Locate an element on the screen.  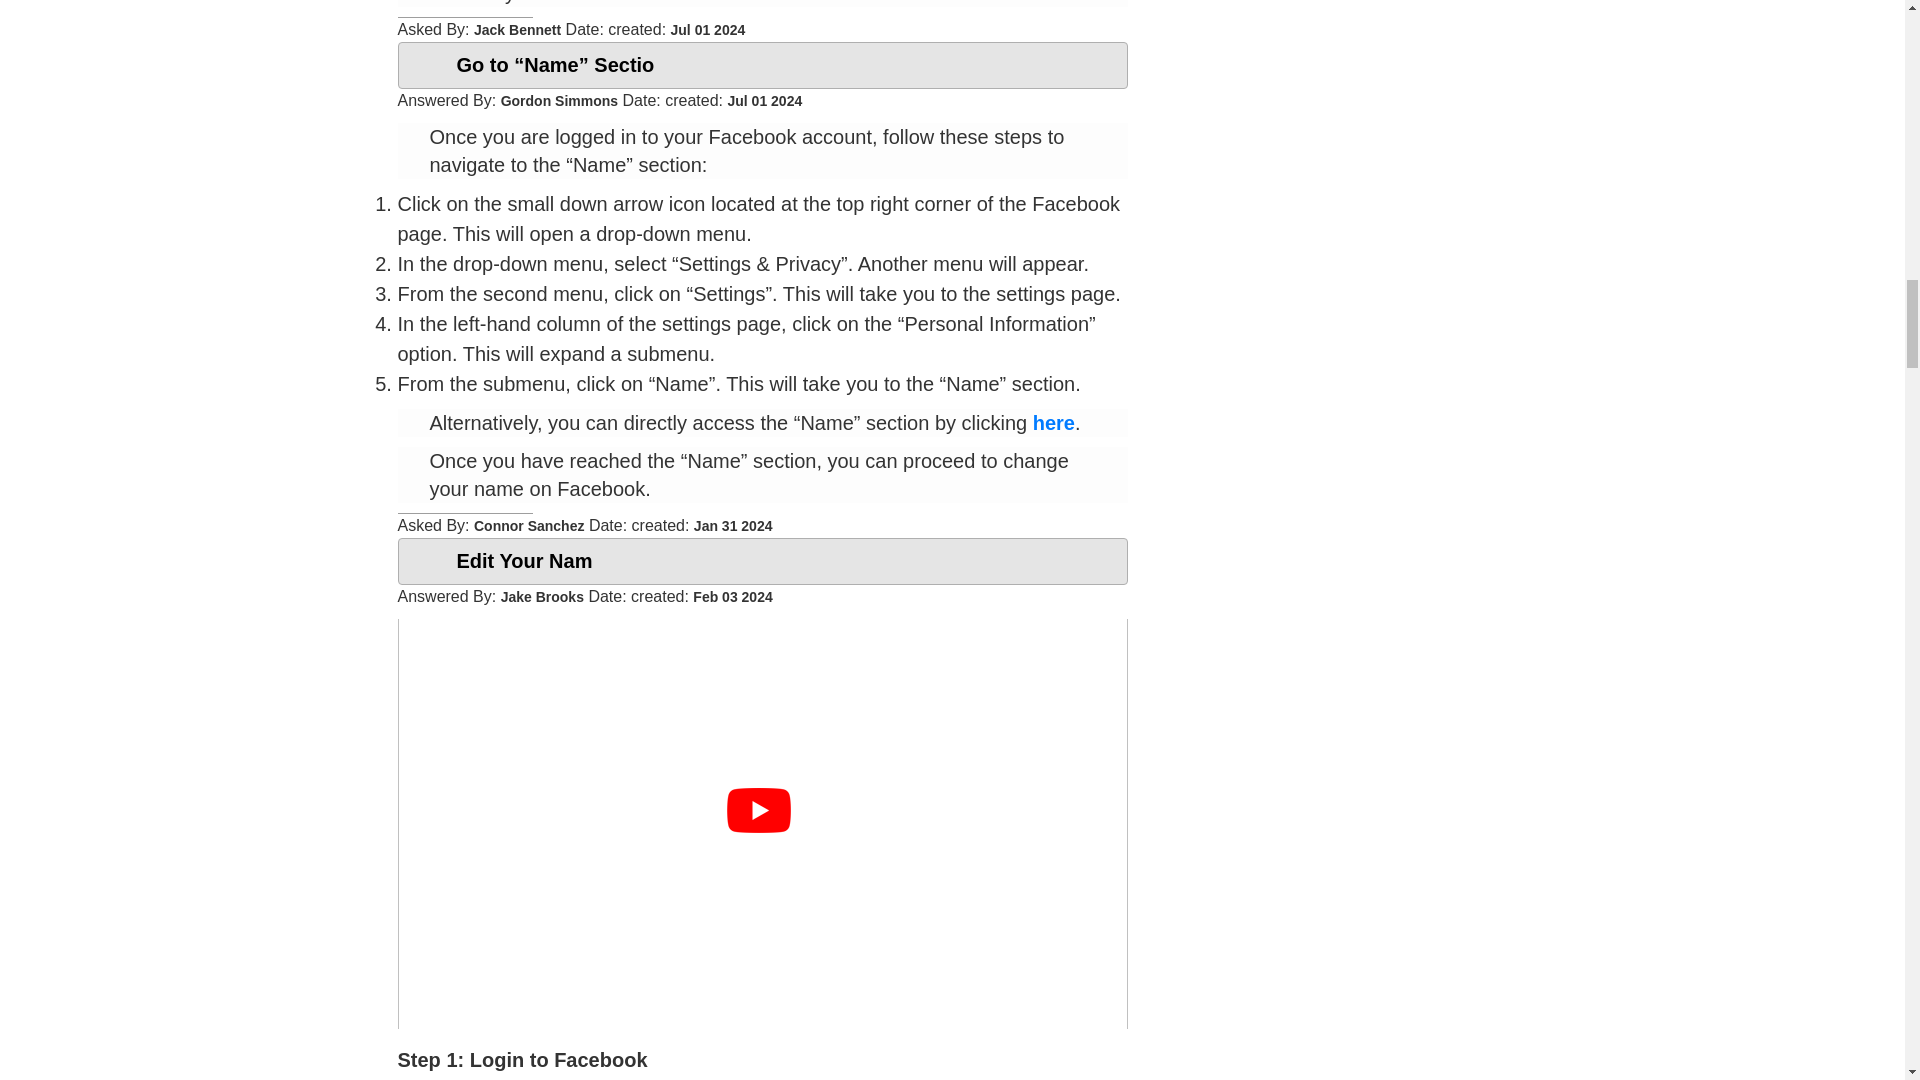
here is located at coordinates (1054, 422).